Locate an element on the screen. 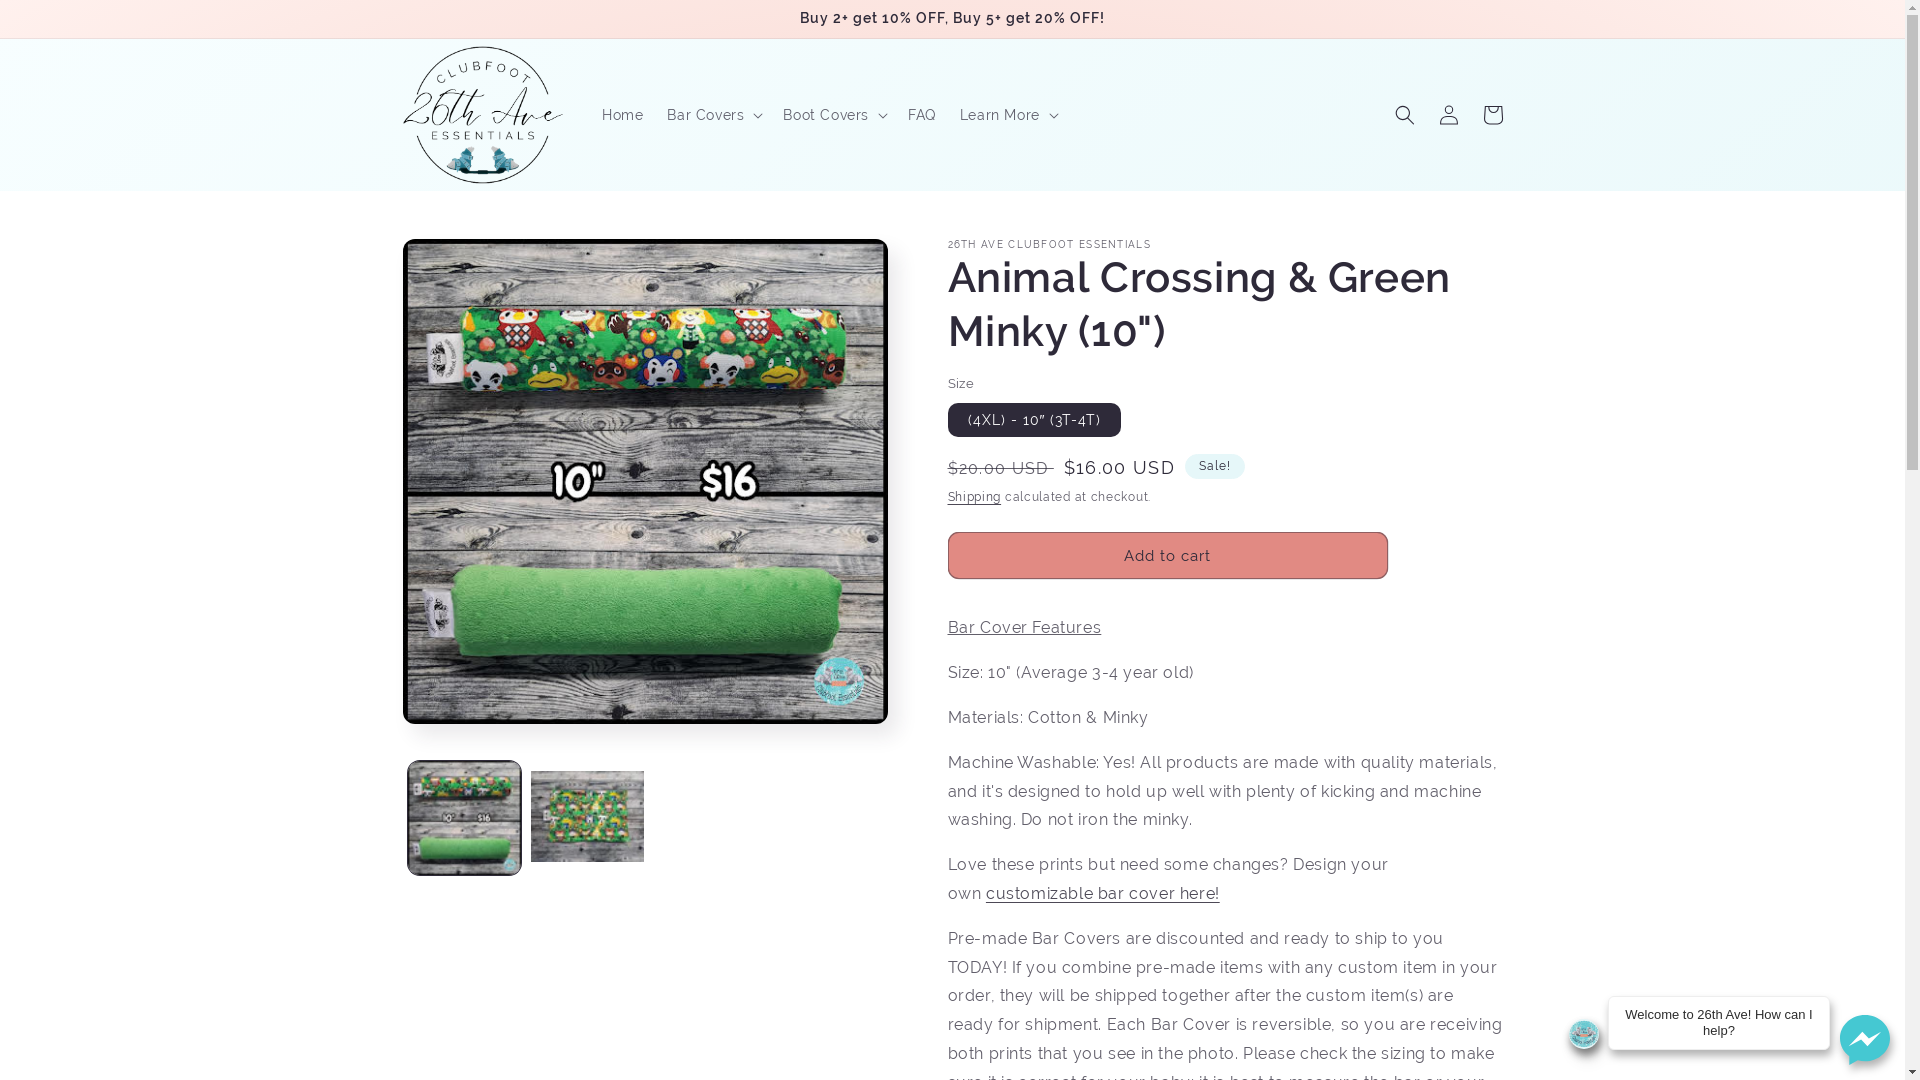  Skip to product information is located at coordinates (463, 262).